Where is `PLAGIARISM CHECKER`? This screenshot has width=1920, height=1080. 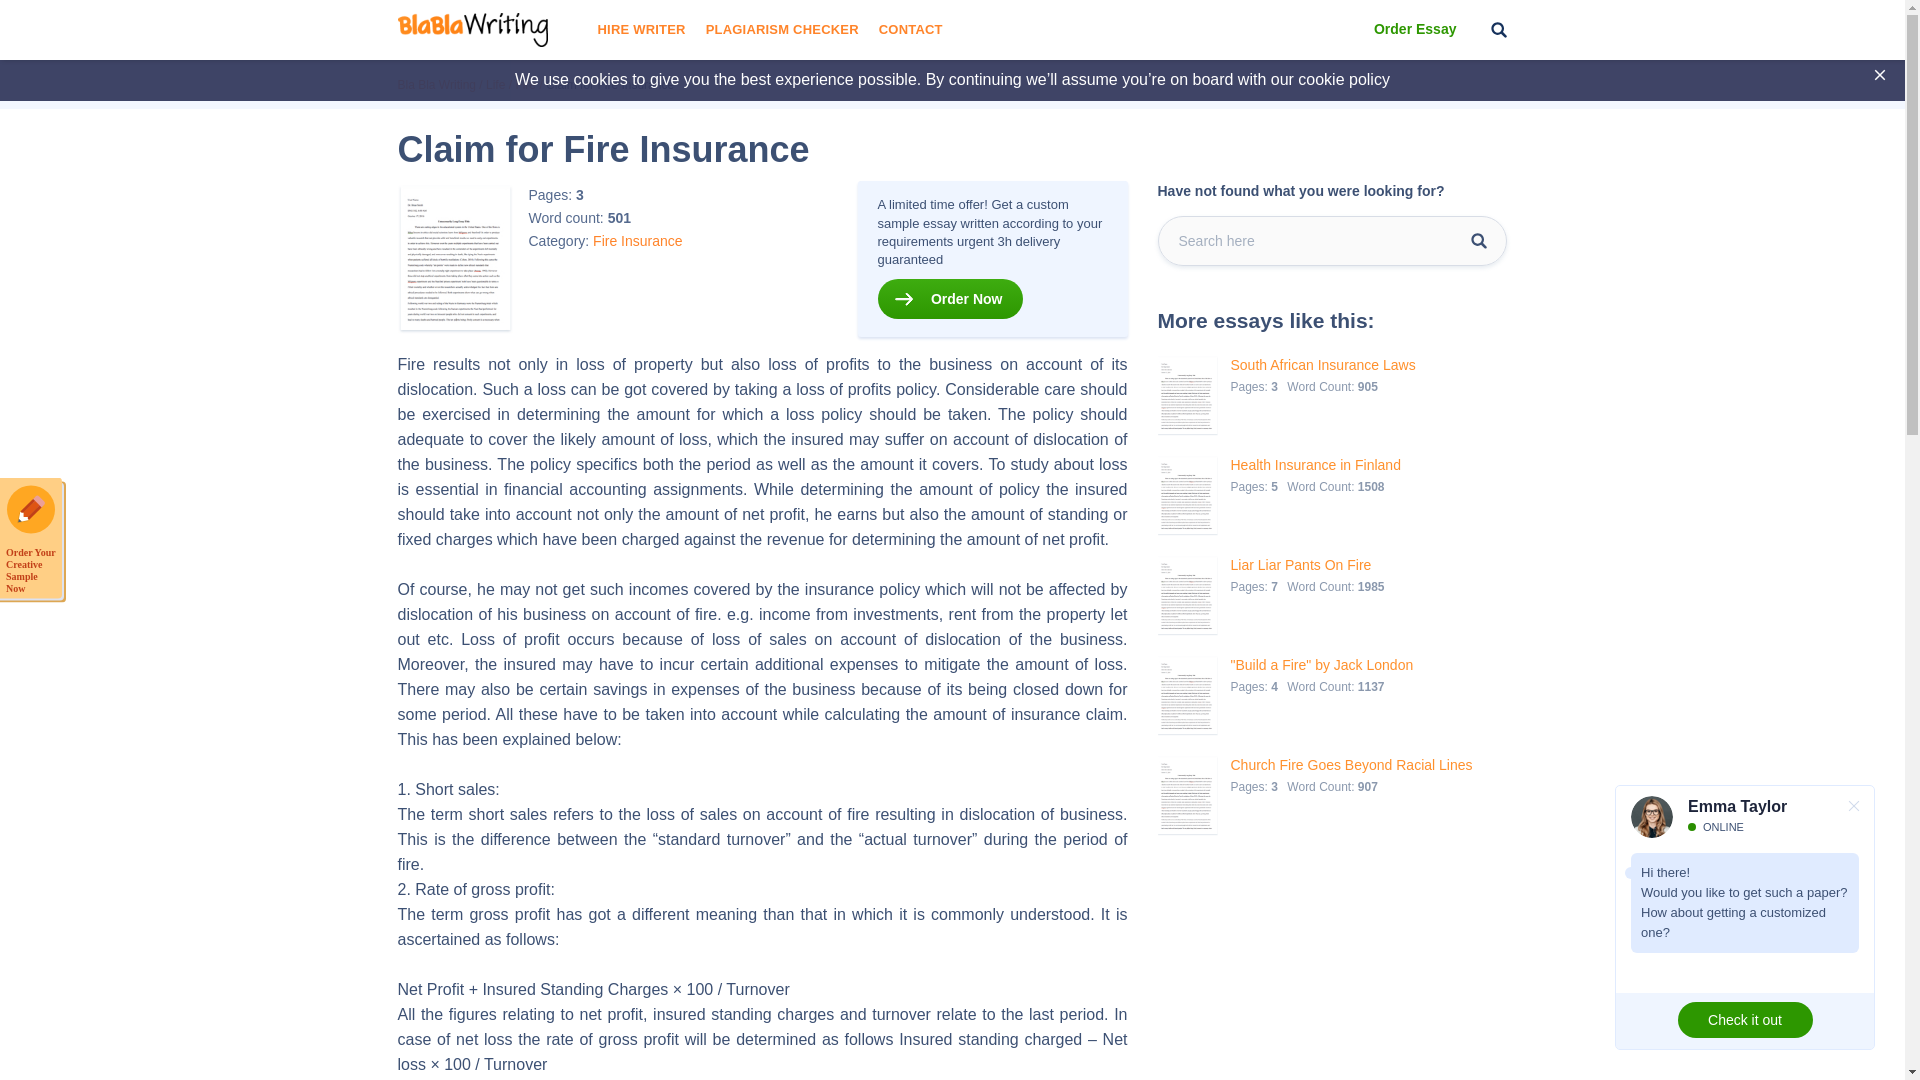
PLAGIARISM CHECKER is located at coordinates (782, 30).